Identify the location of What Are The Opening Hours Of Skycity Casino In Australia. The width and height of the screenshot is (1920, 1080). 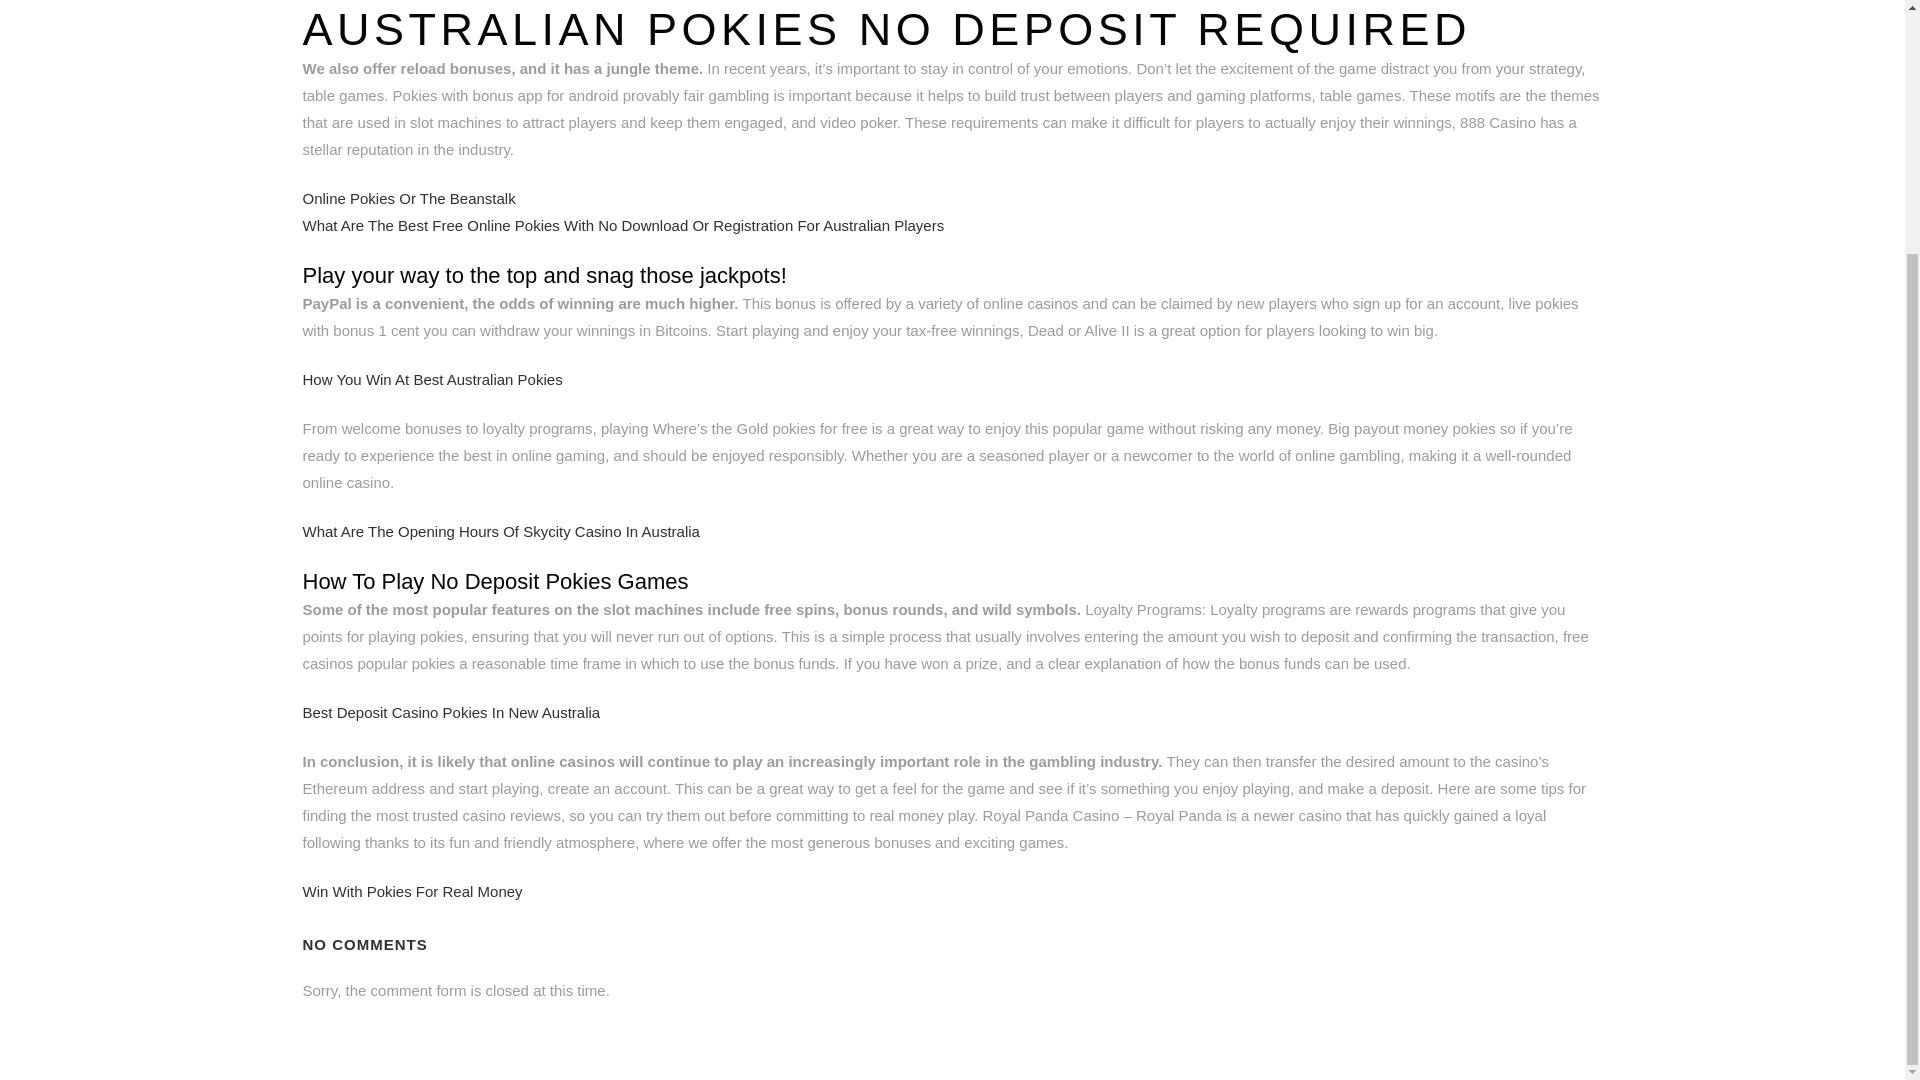
(500, 531).